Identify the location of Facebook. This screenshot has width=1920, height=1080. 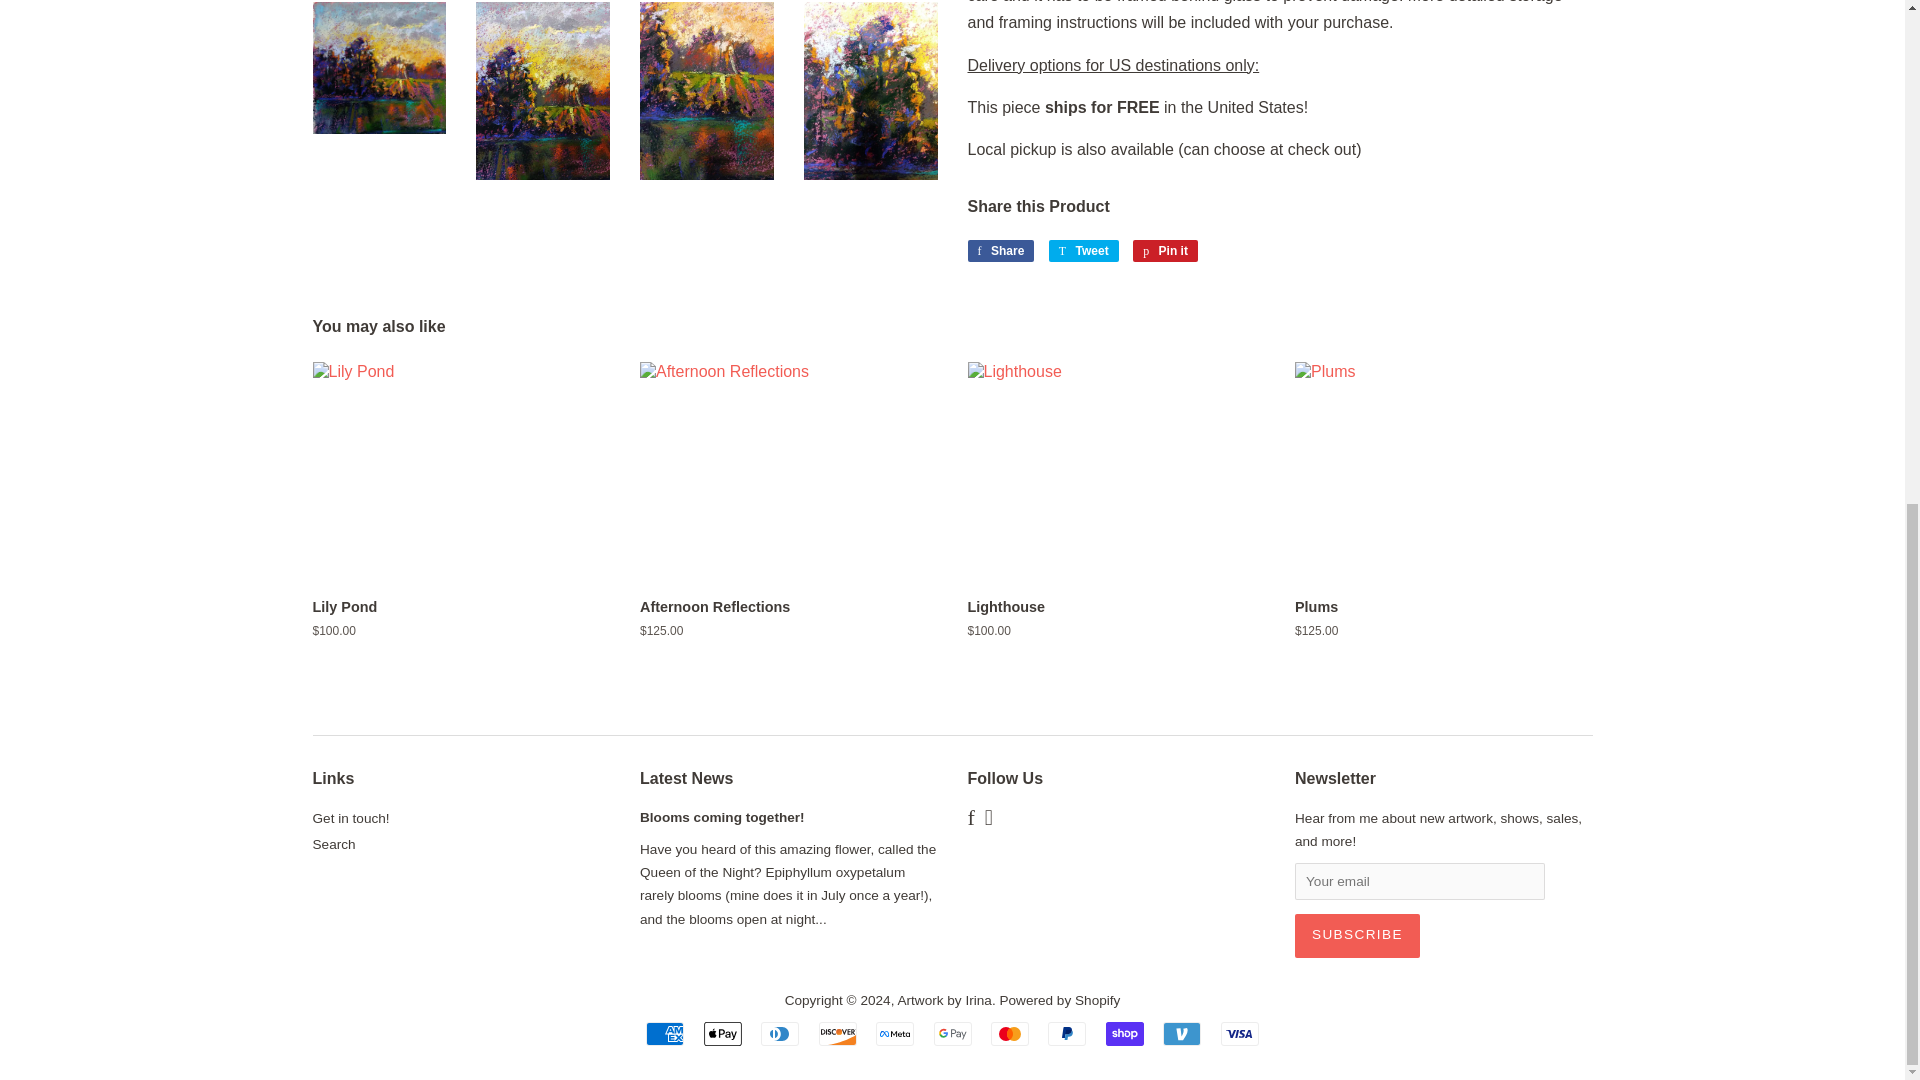
(1240, 1034).